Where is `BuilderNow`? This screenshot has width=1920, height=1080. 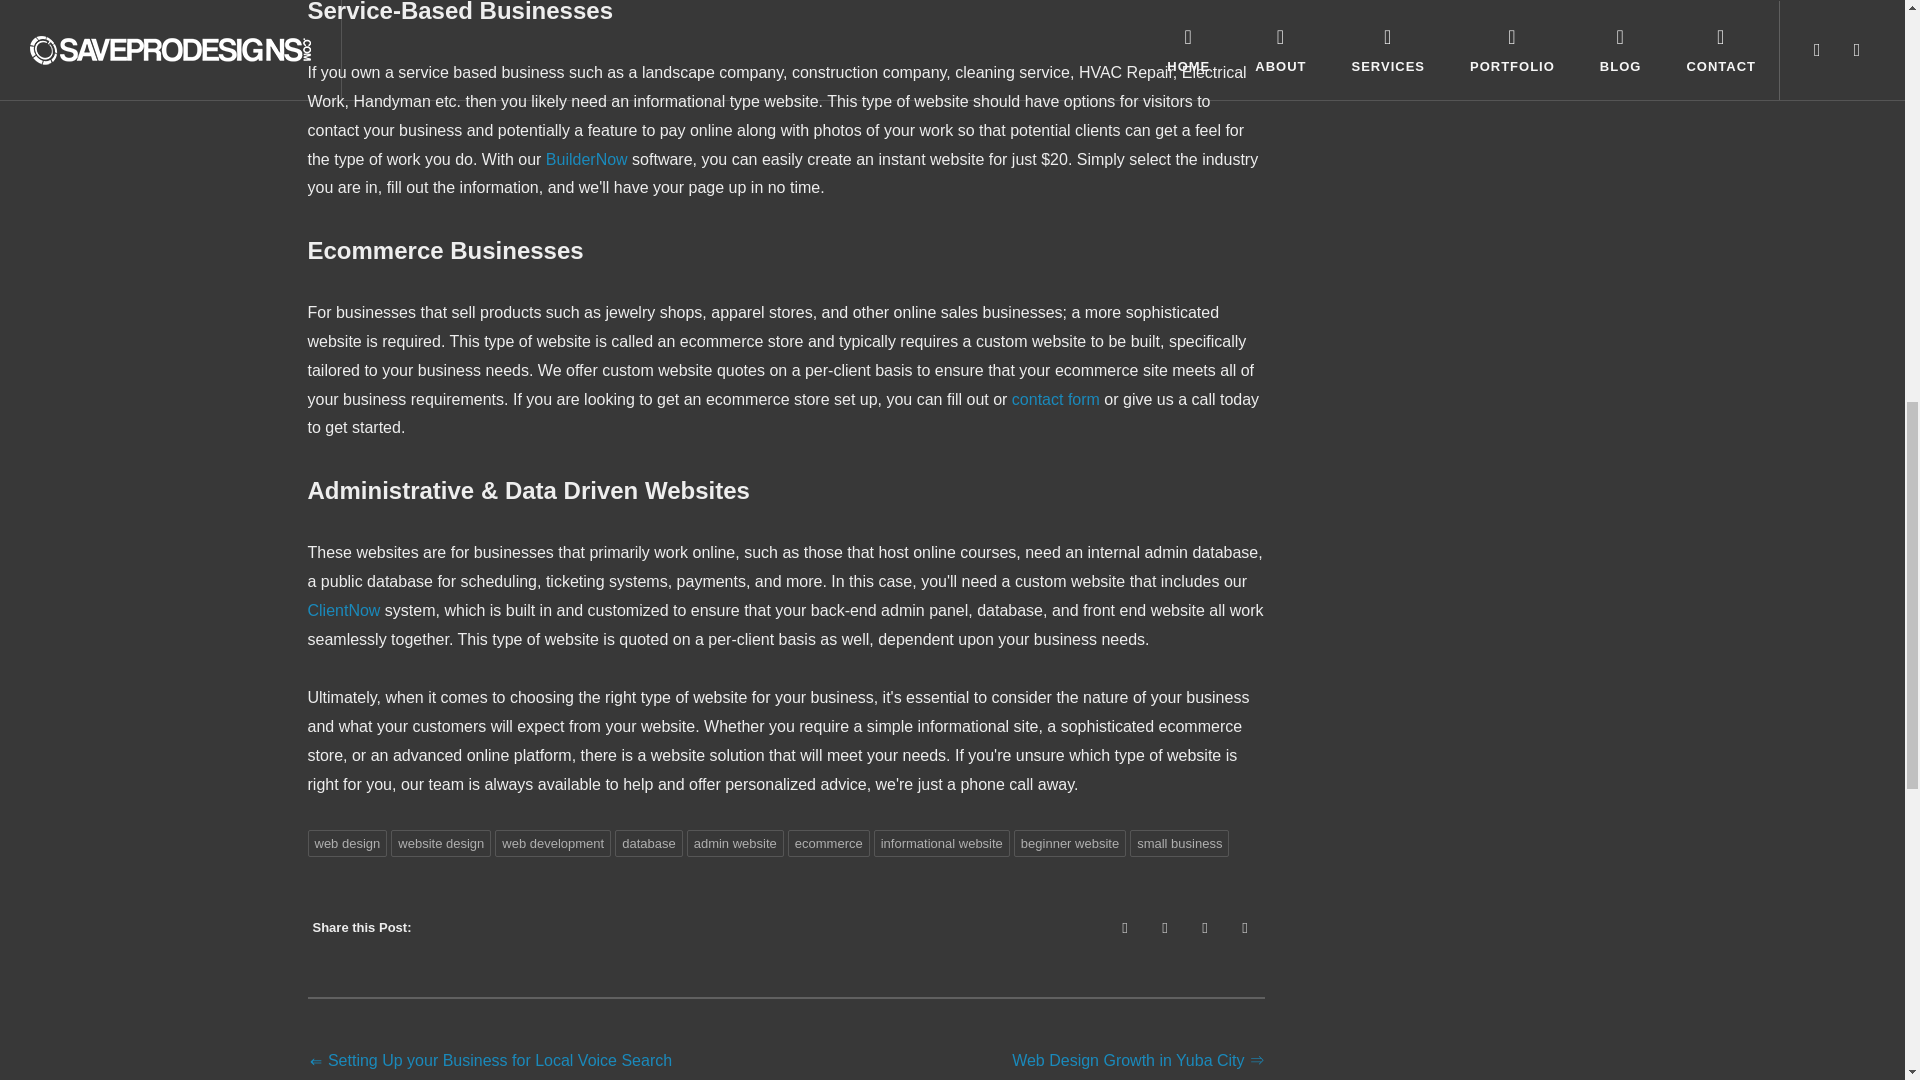
BuilderNow is located at coordinates (586, 160).